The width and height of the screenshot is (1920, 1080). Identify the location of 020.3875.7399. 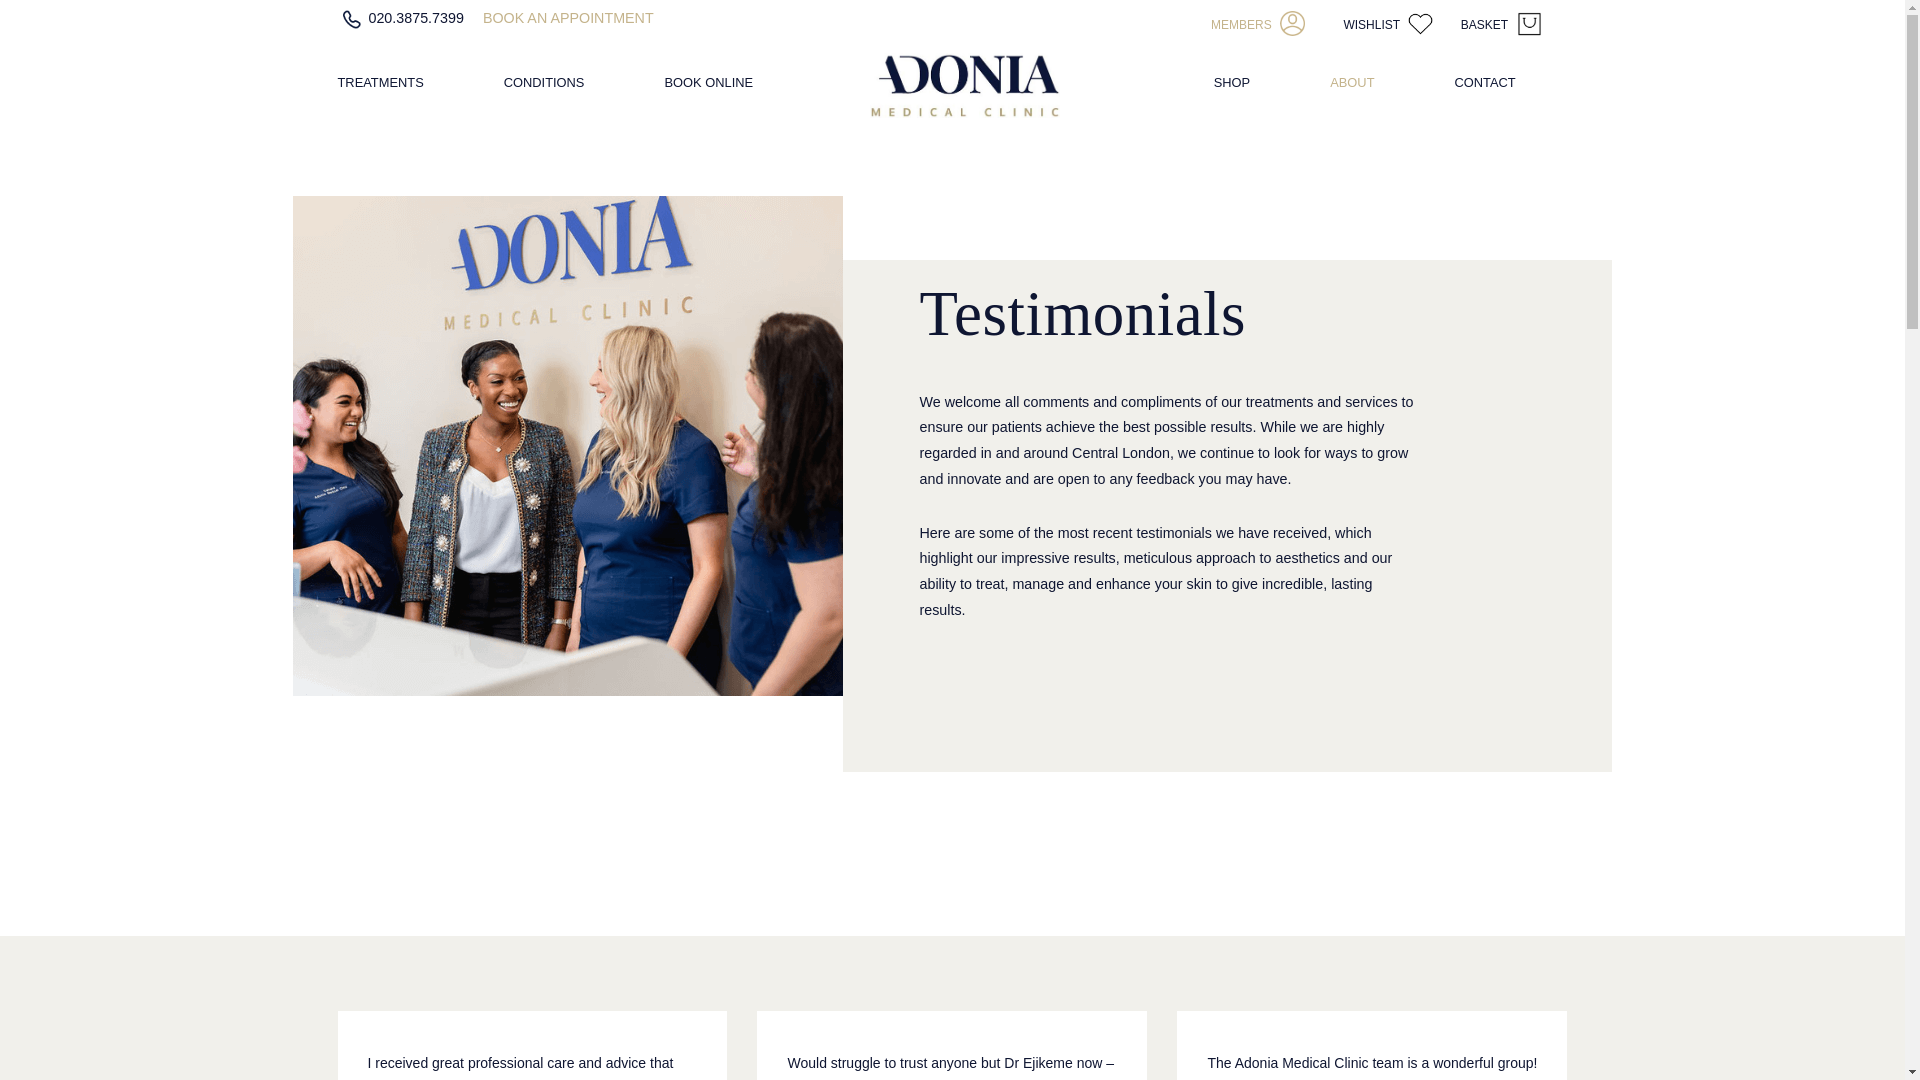
(402, 17).